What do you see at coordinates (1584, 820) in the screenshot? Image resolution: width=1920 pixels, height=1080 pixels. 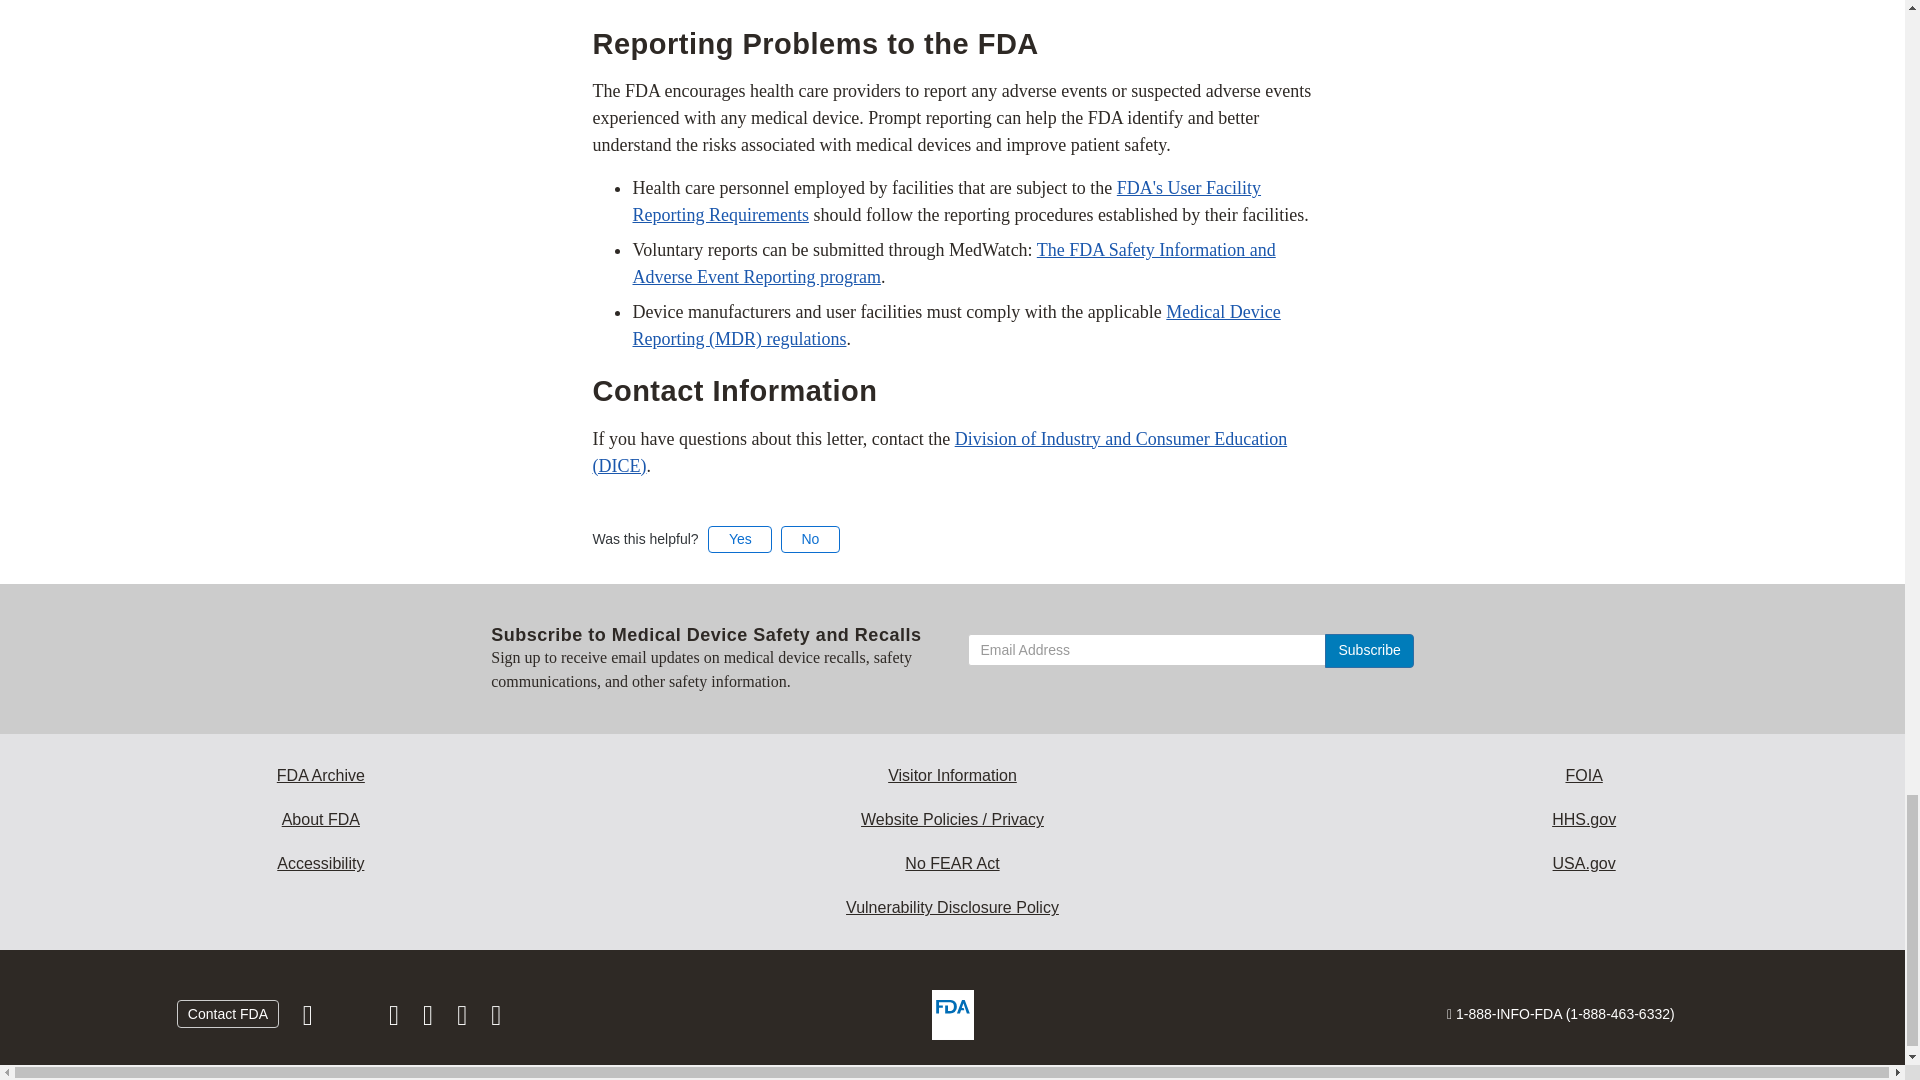 I see `Health and Human Services` at bounding box center [1584, 820].